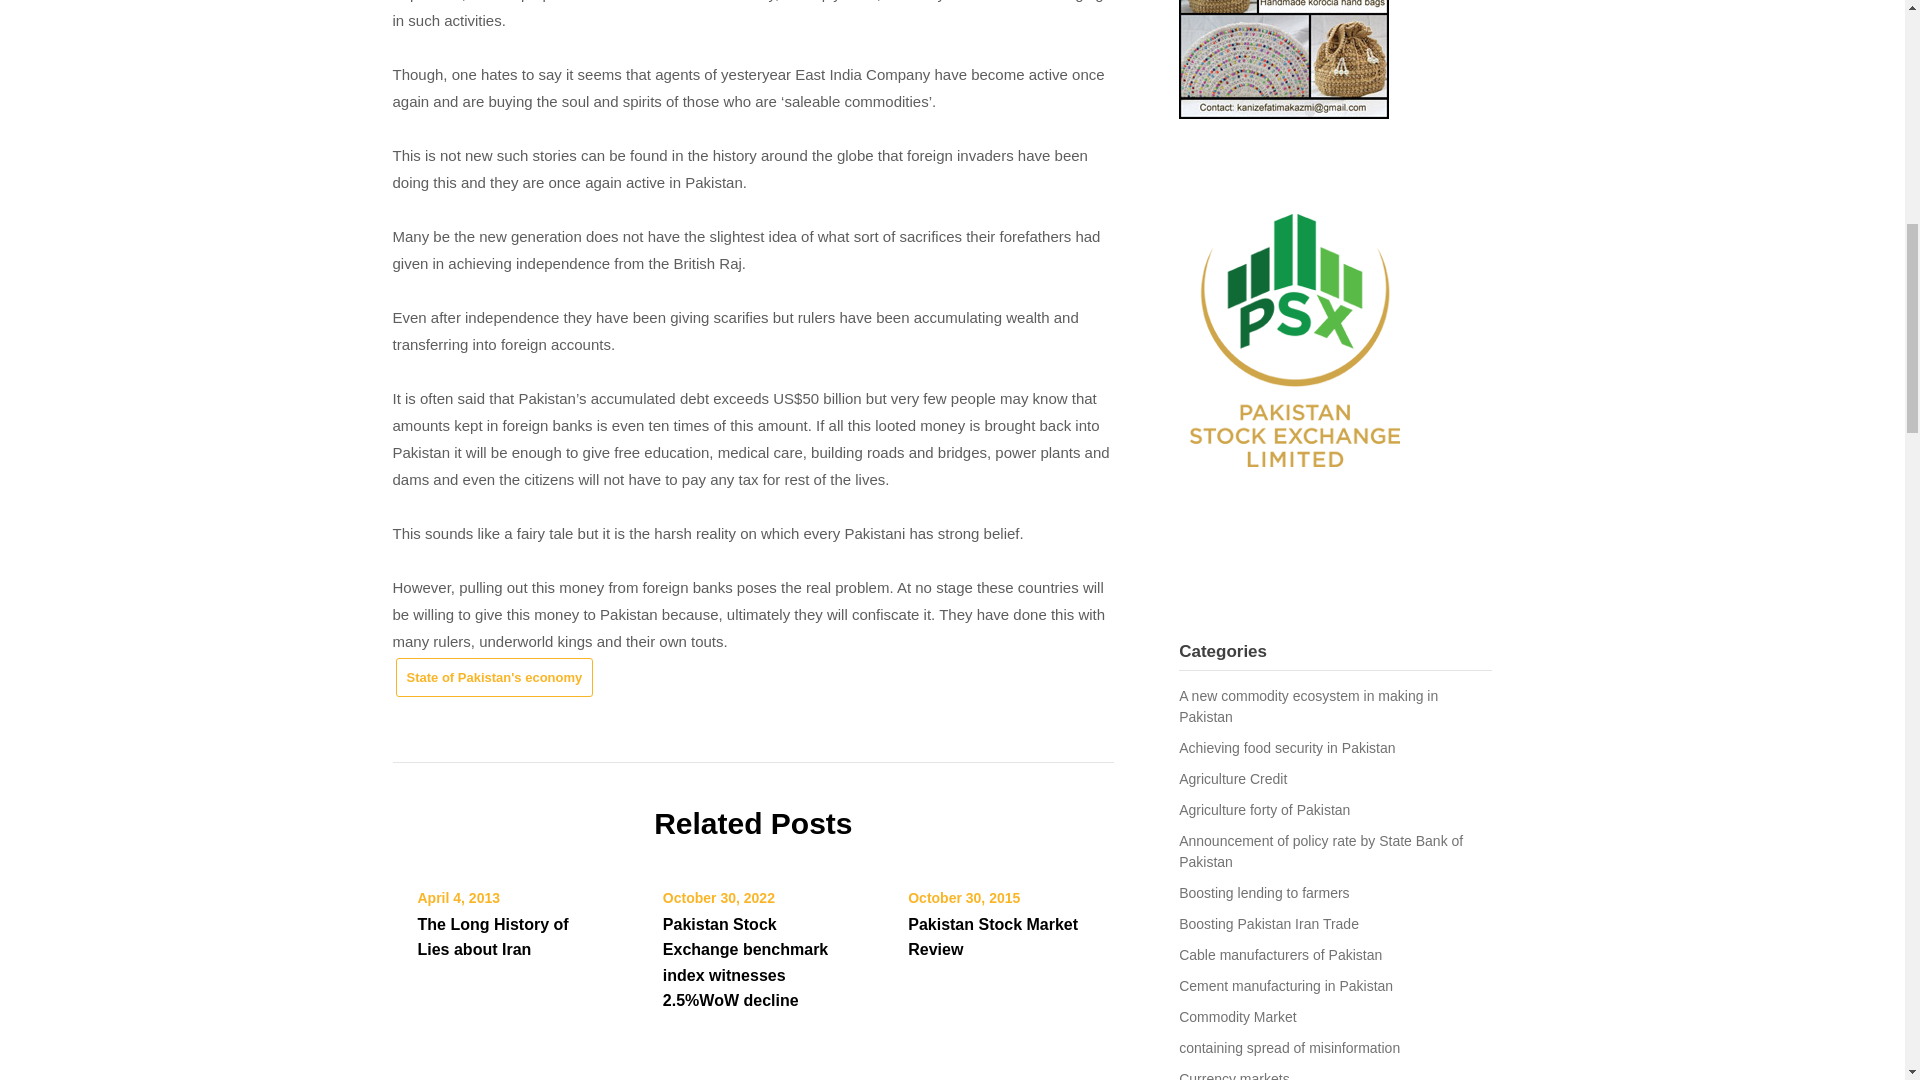 The width and height of the screenshot is (1920, 1080). What do you see at coordinates (1264, 810) in the screenshot?
I see `Agriculture forty of Pakistan` at bounding box center [1264, 810].